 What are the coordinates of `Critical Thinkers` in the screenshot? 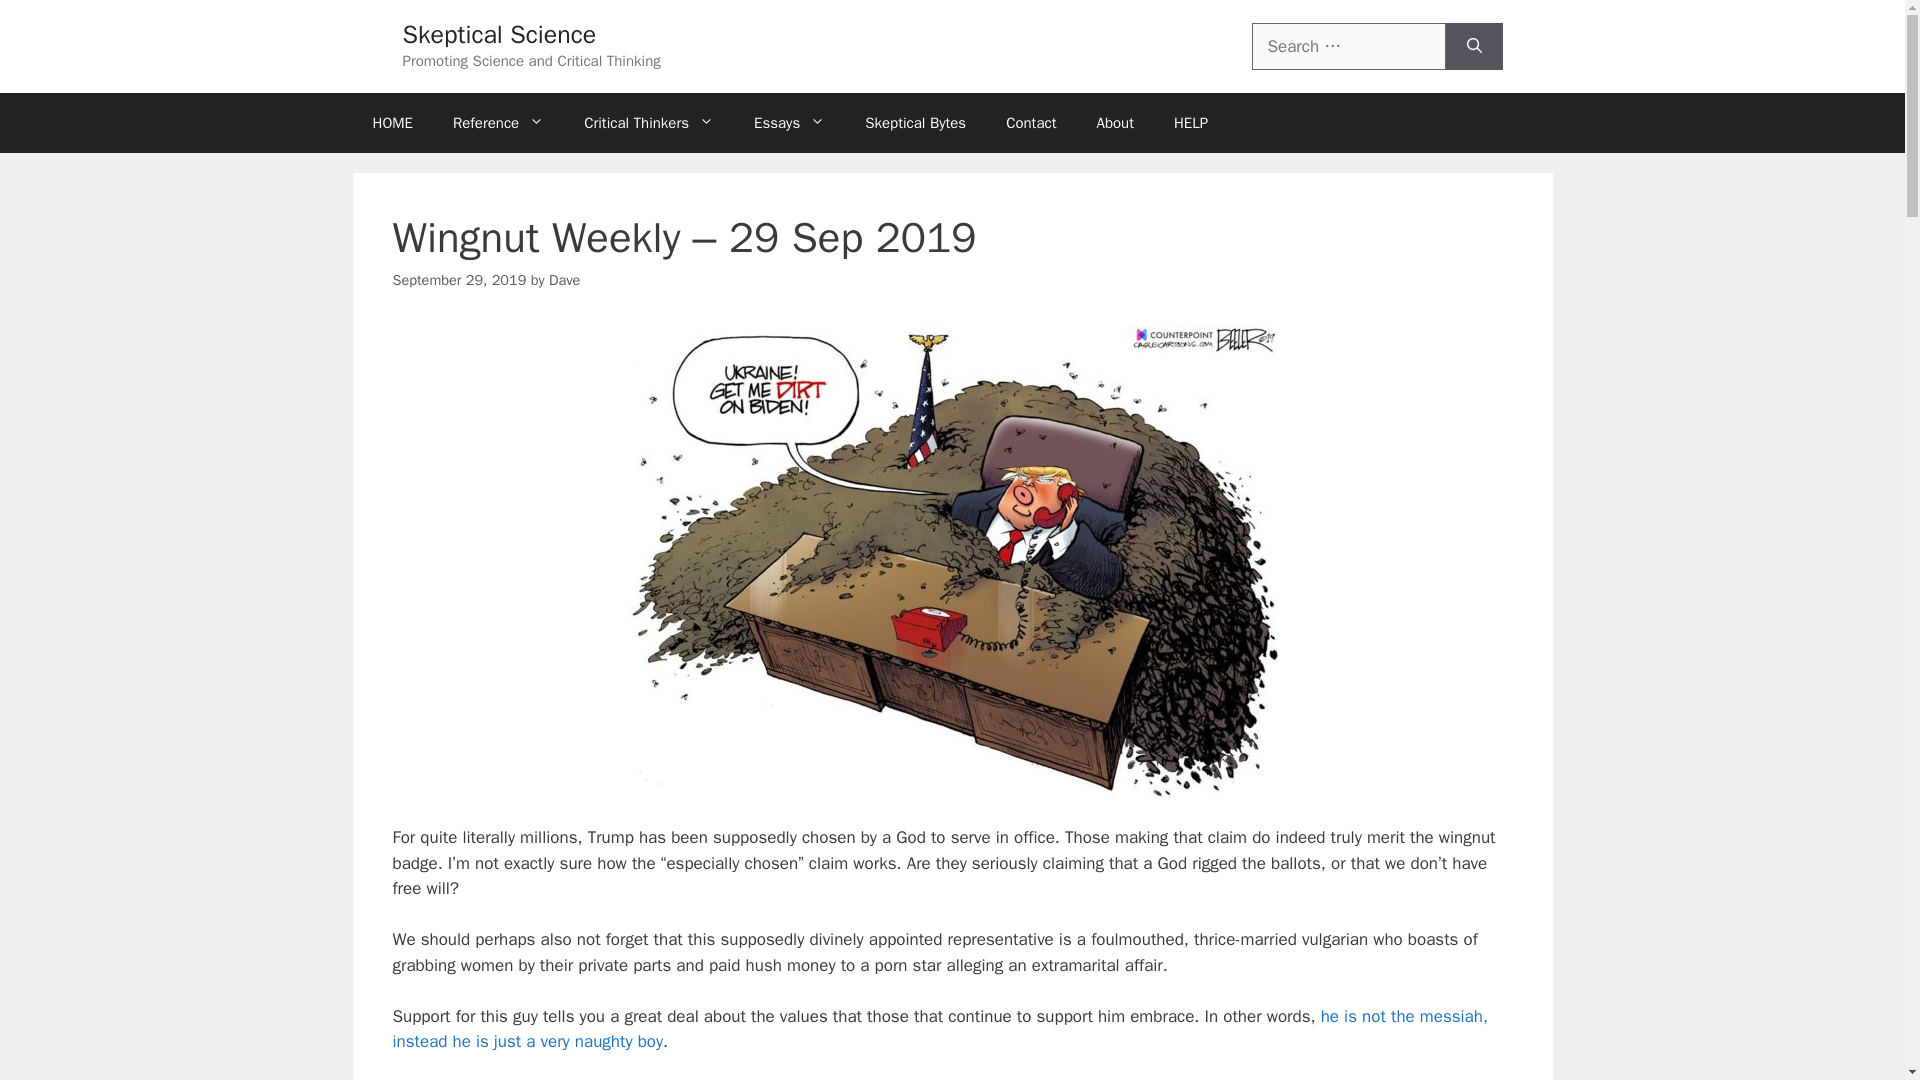 It's located at (648, 122).